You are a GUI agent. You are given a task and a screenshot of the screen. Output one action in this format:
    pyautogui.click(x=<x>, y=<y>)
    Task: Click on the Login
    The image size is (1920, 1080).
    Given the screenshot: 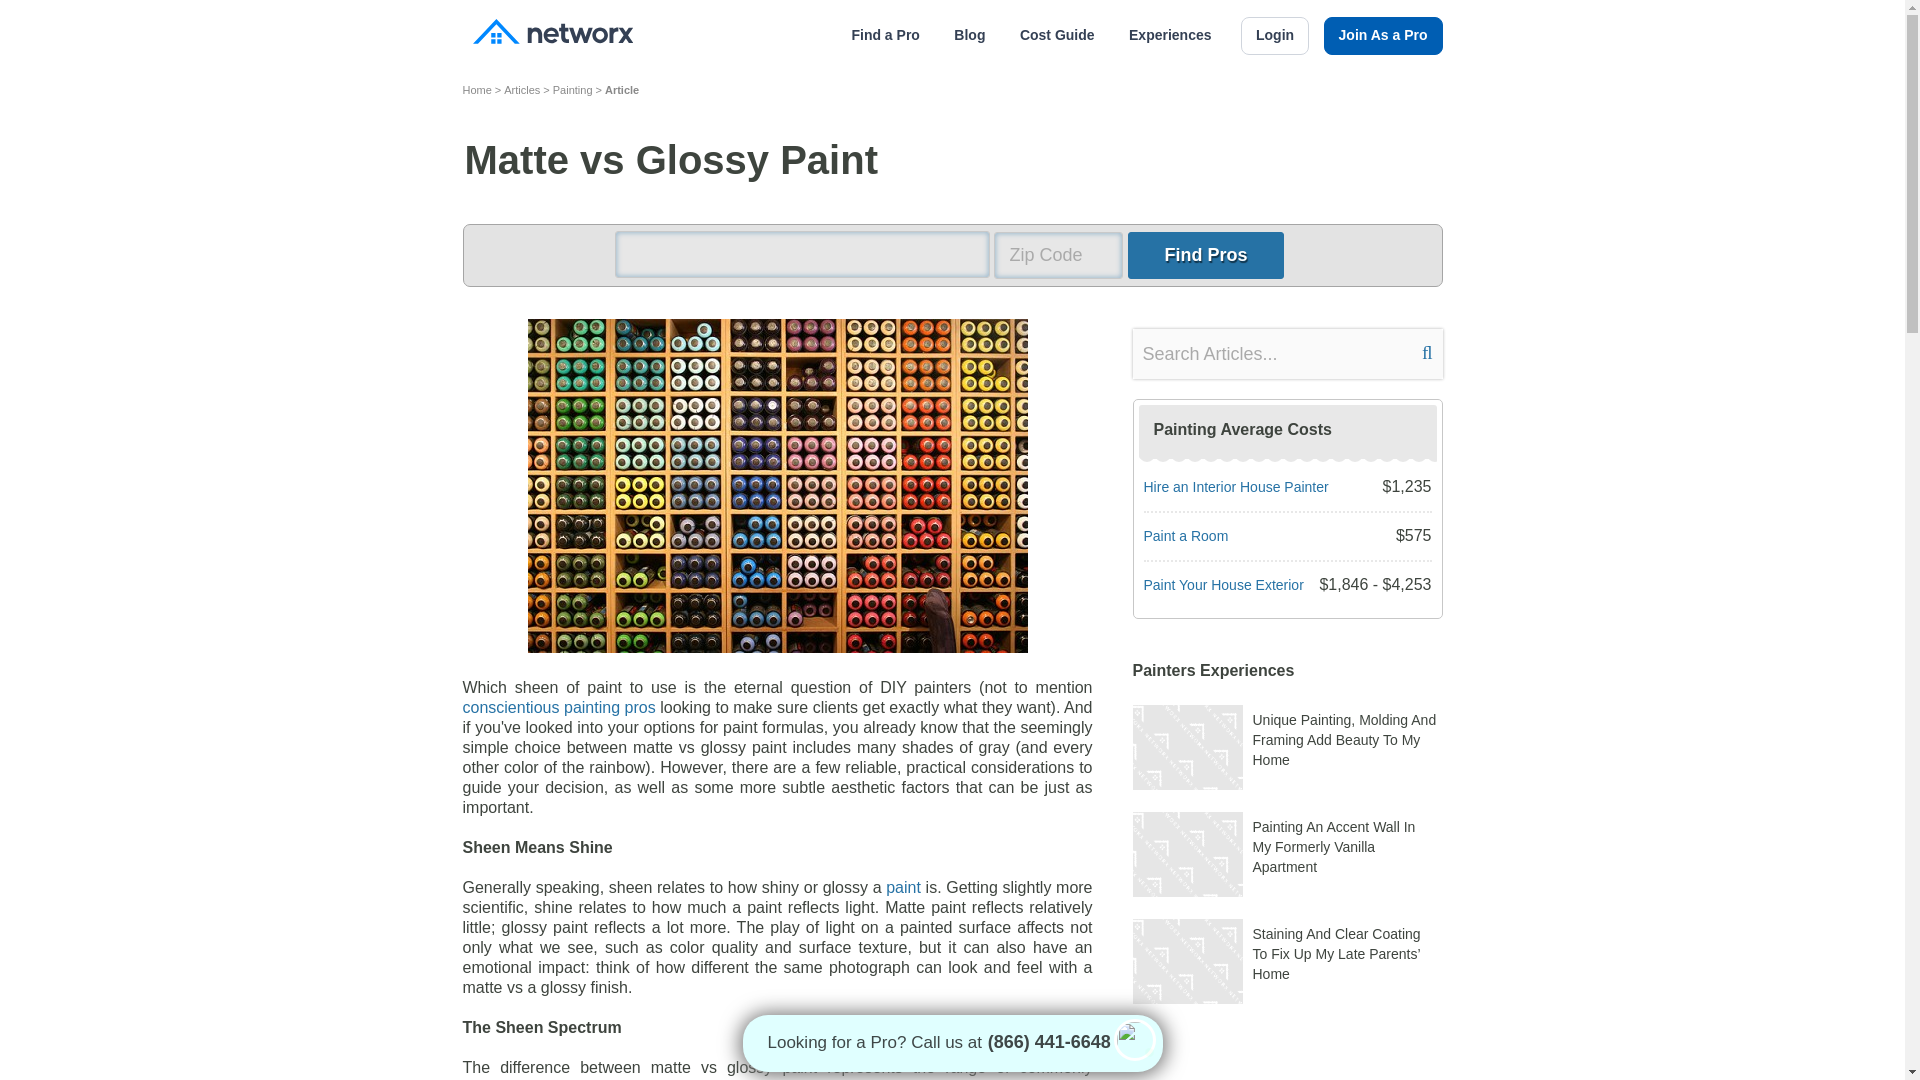 What is the action you would take?
    pyautogui.click(x=1274, y=36)
    